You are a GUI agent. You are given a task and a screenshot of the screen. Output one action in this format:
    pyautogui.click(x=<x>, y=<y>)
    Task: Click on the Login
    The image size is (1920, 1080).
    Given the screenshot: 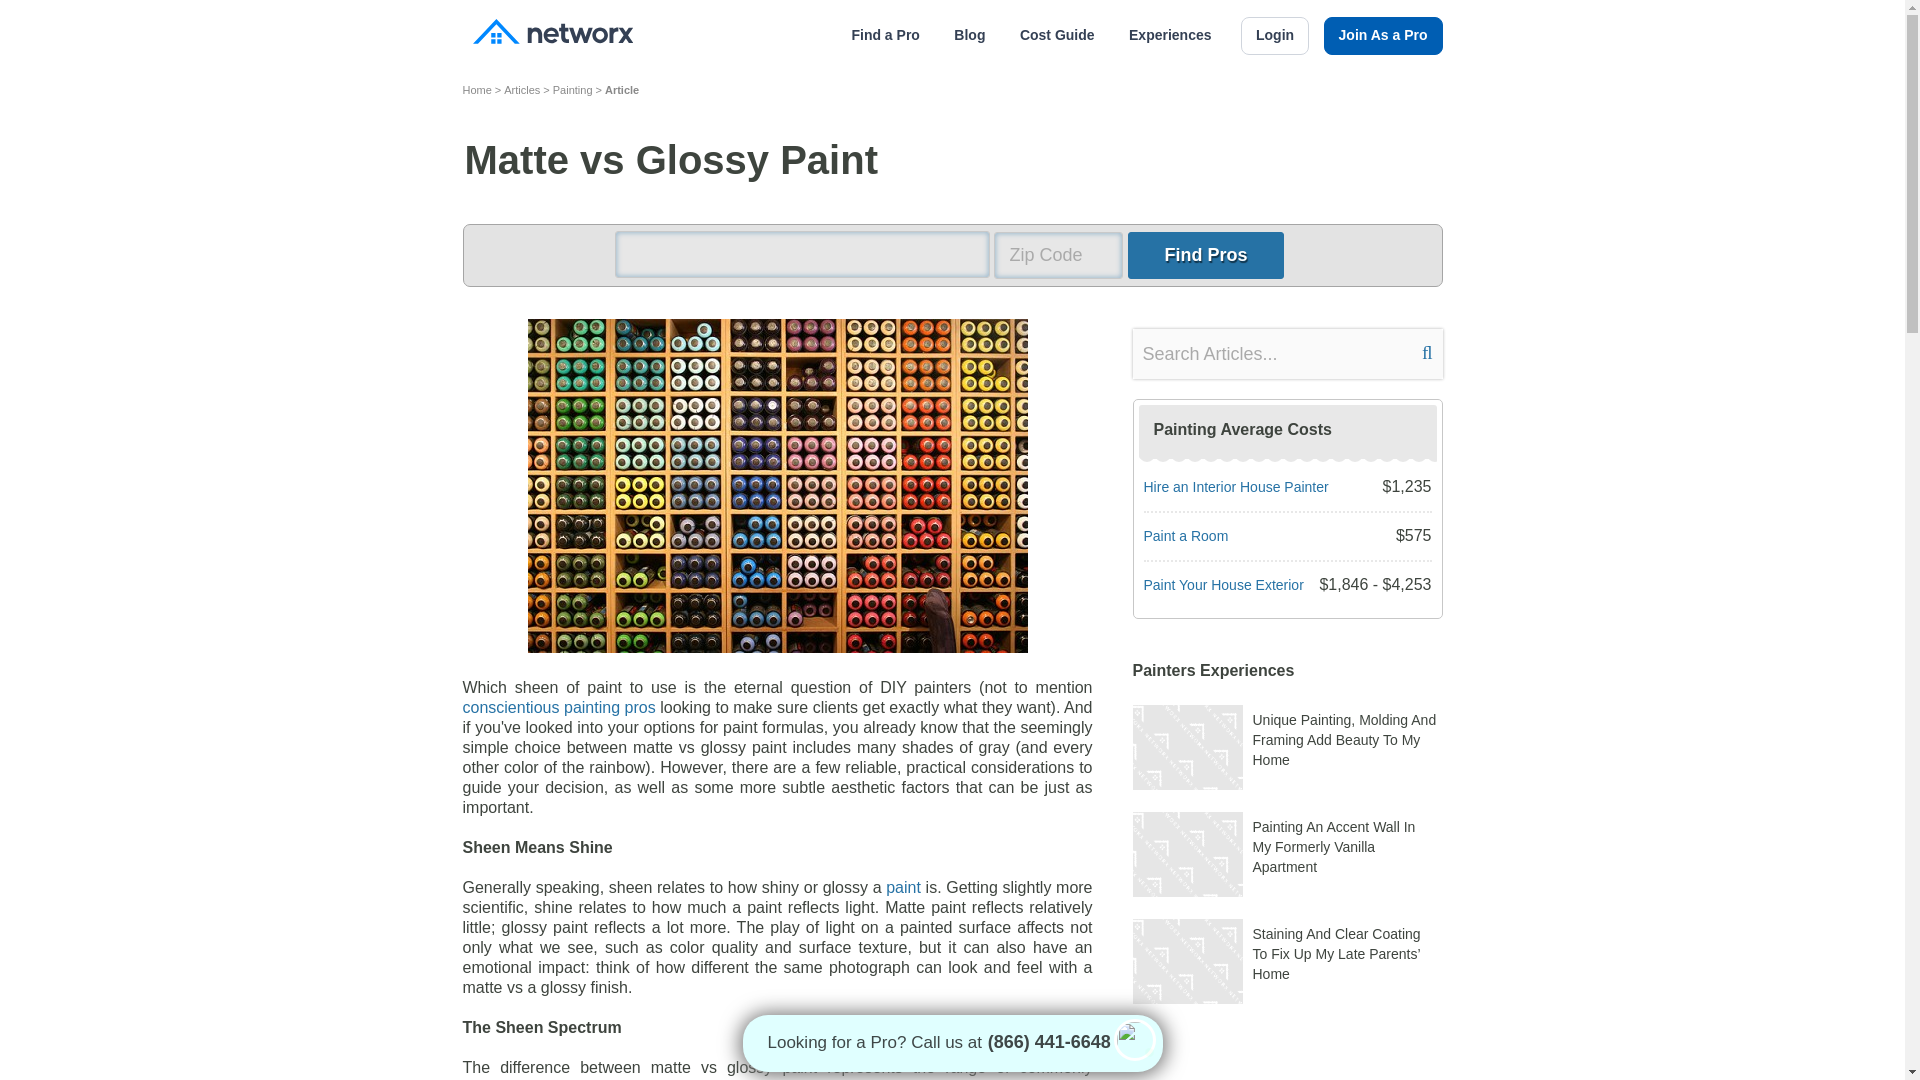 What is the action you would take?
    pyautogui.click(x=1274, y=36)
    